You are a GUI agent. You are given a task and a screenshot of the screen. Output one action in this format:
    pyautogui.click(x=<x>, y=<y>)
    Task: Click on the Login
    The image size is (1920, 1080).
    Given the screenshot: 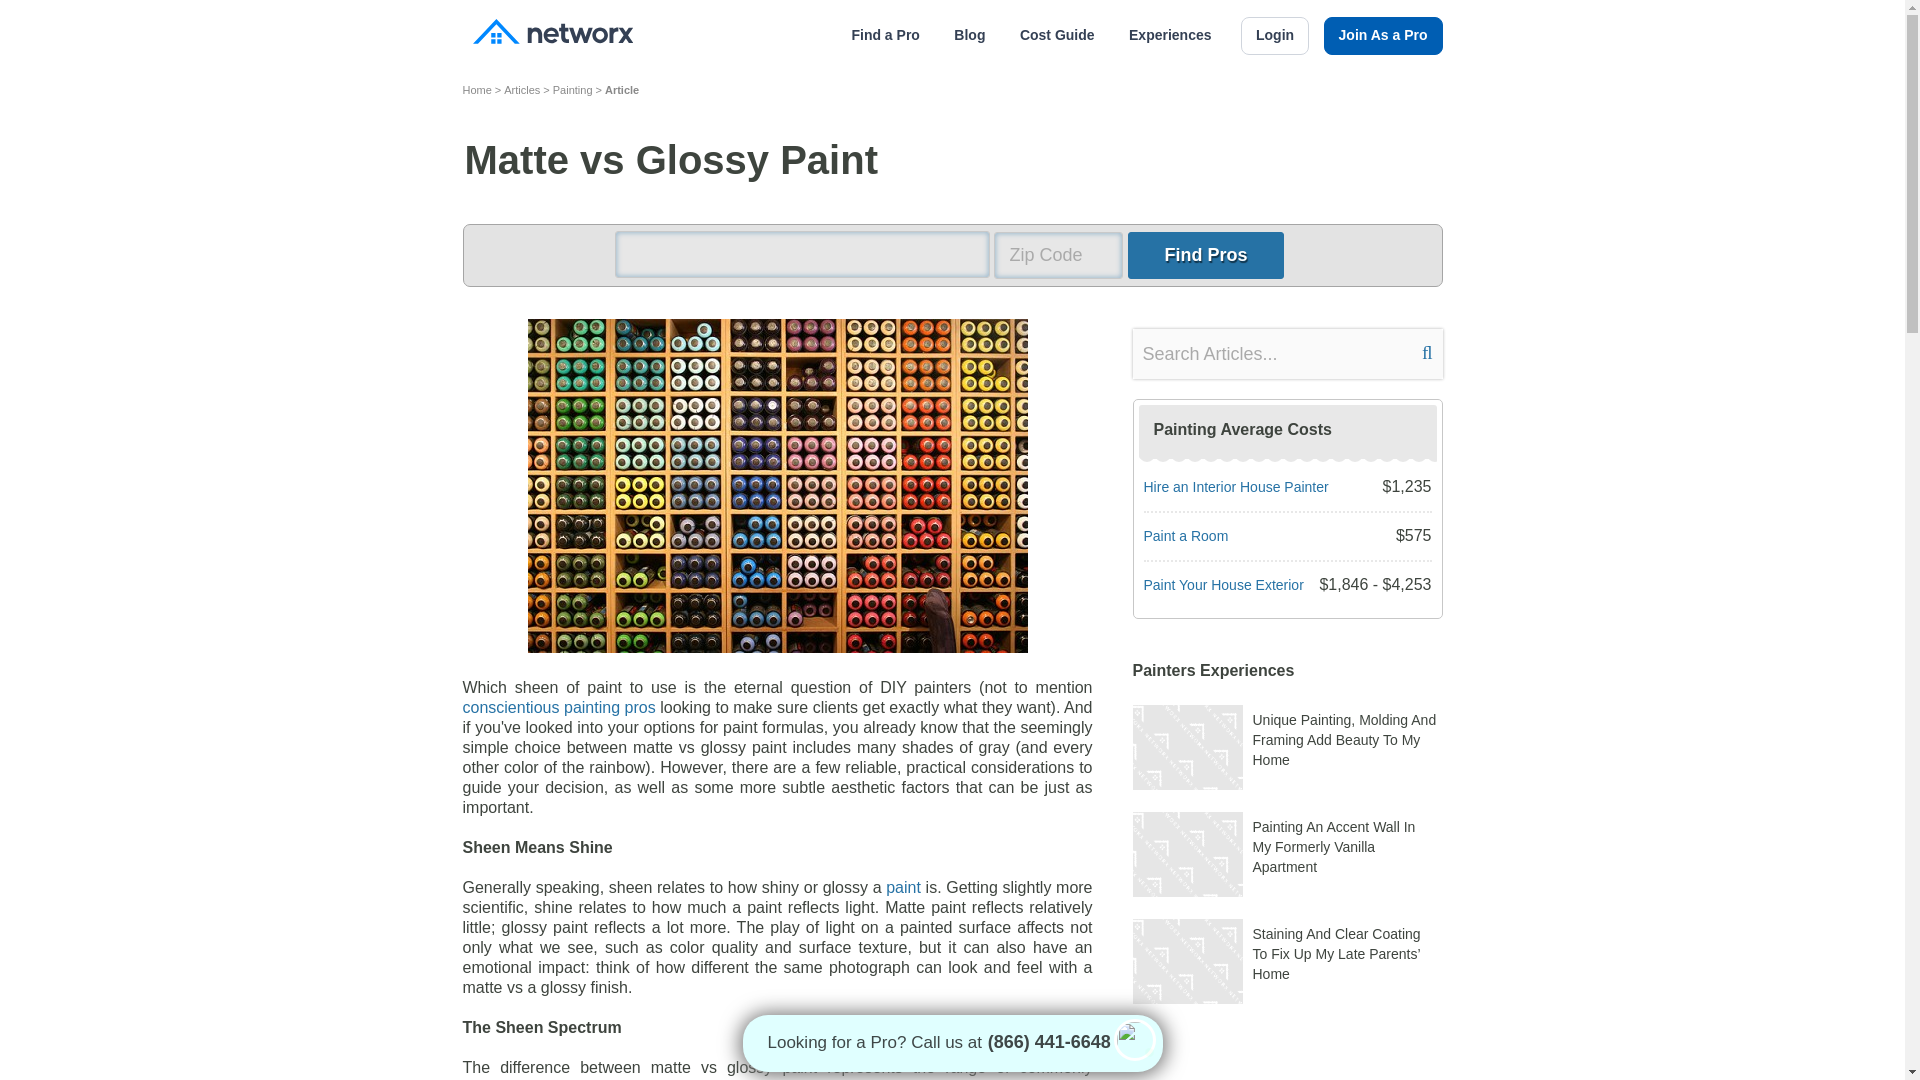 What is the action you would take?
    pyautogui.click(x=1274, y=36)
    